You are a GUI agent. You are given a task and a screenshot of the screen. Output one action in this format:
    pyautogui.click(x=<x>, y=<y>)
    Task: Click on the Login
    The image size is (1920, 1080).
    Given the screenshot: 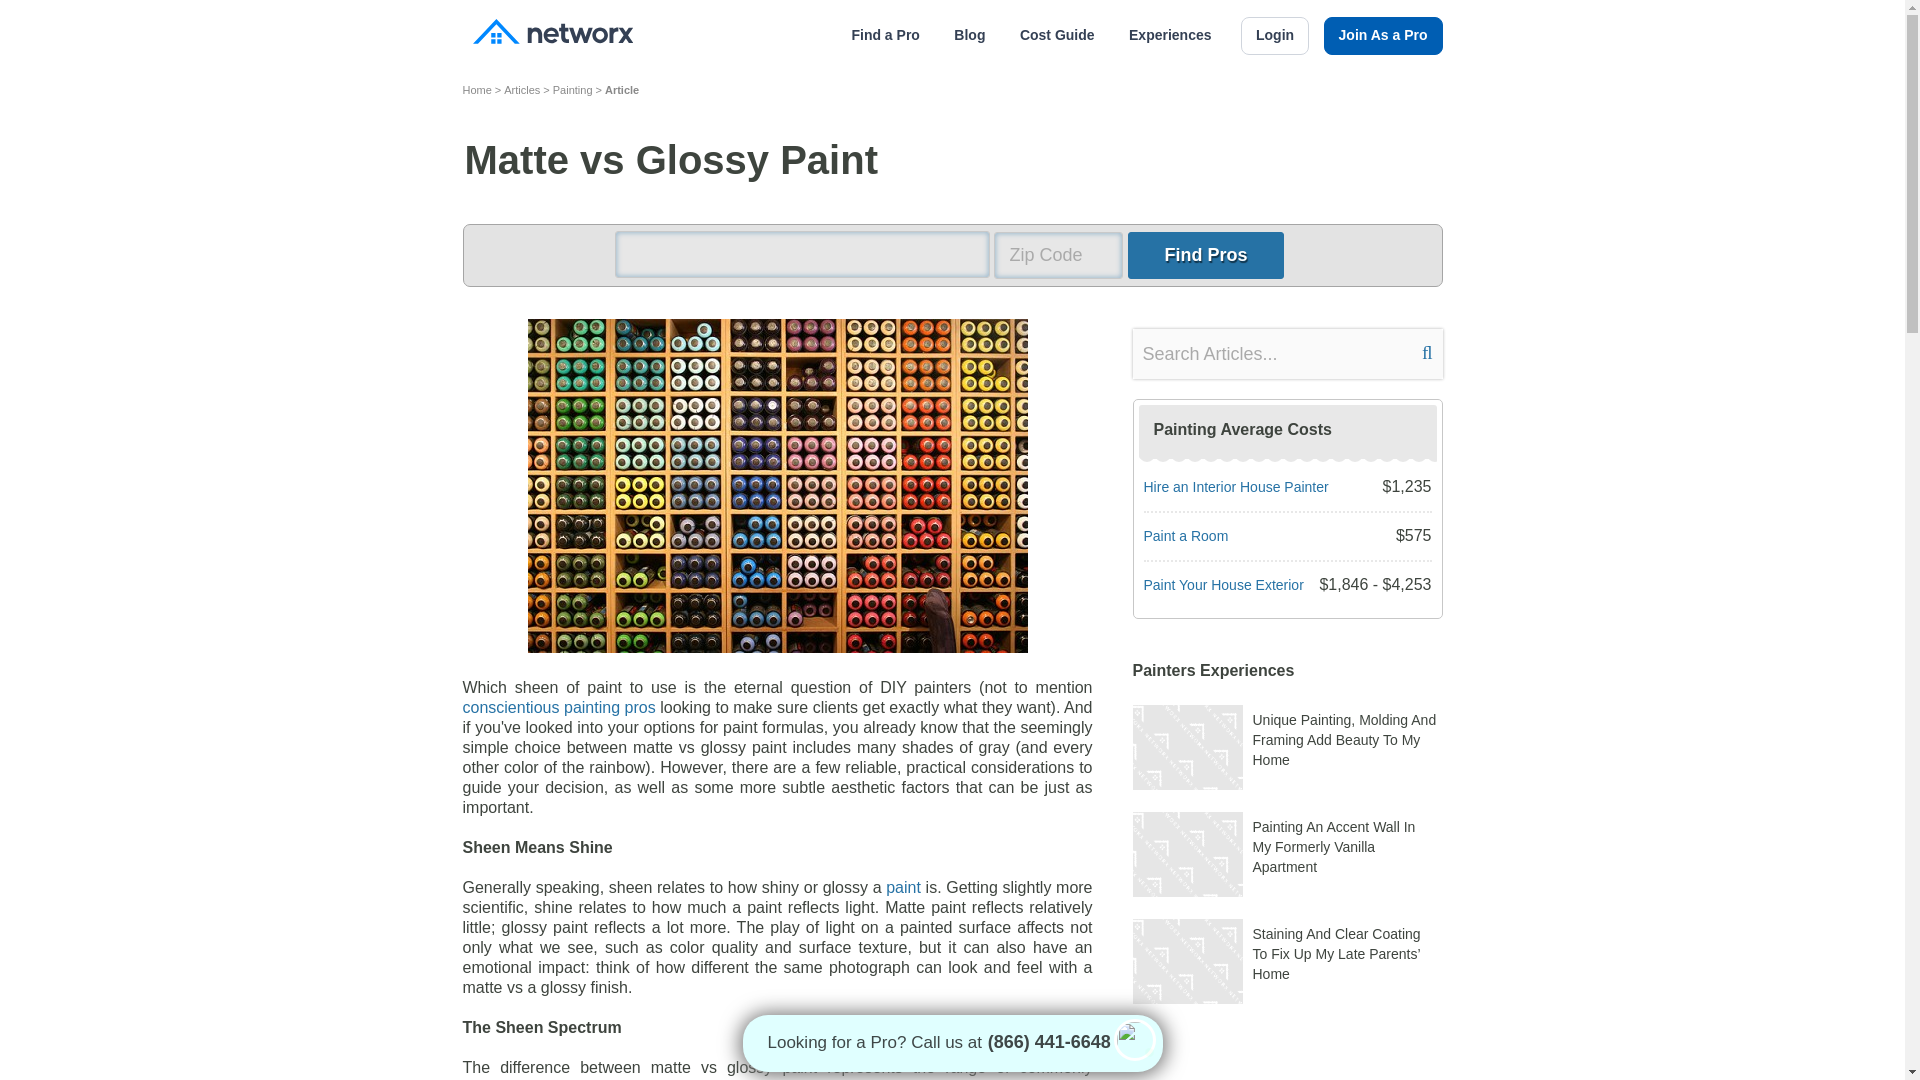 What is the action you would take?
    pyautogui.click(x=1274, y=36)
    